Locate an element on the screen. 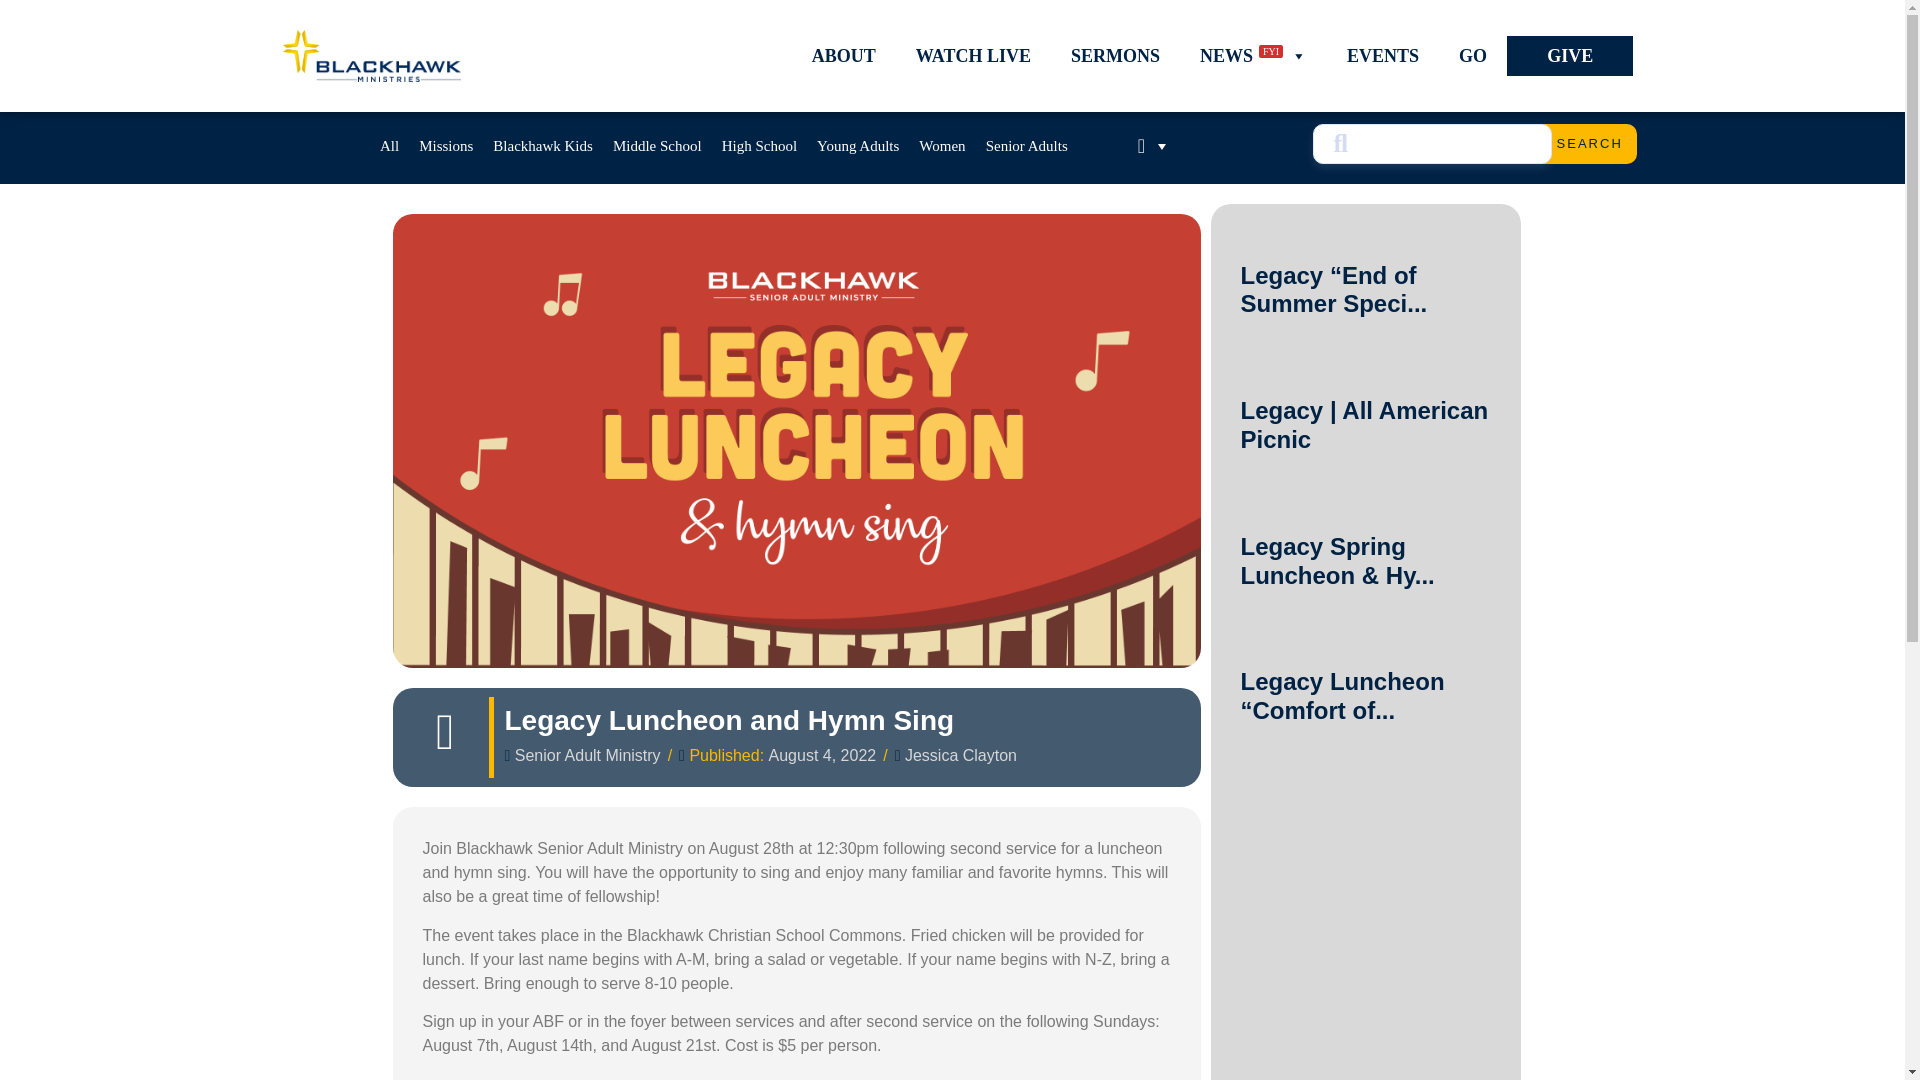  GIVE is located at coordinates (1570, 55).